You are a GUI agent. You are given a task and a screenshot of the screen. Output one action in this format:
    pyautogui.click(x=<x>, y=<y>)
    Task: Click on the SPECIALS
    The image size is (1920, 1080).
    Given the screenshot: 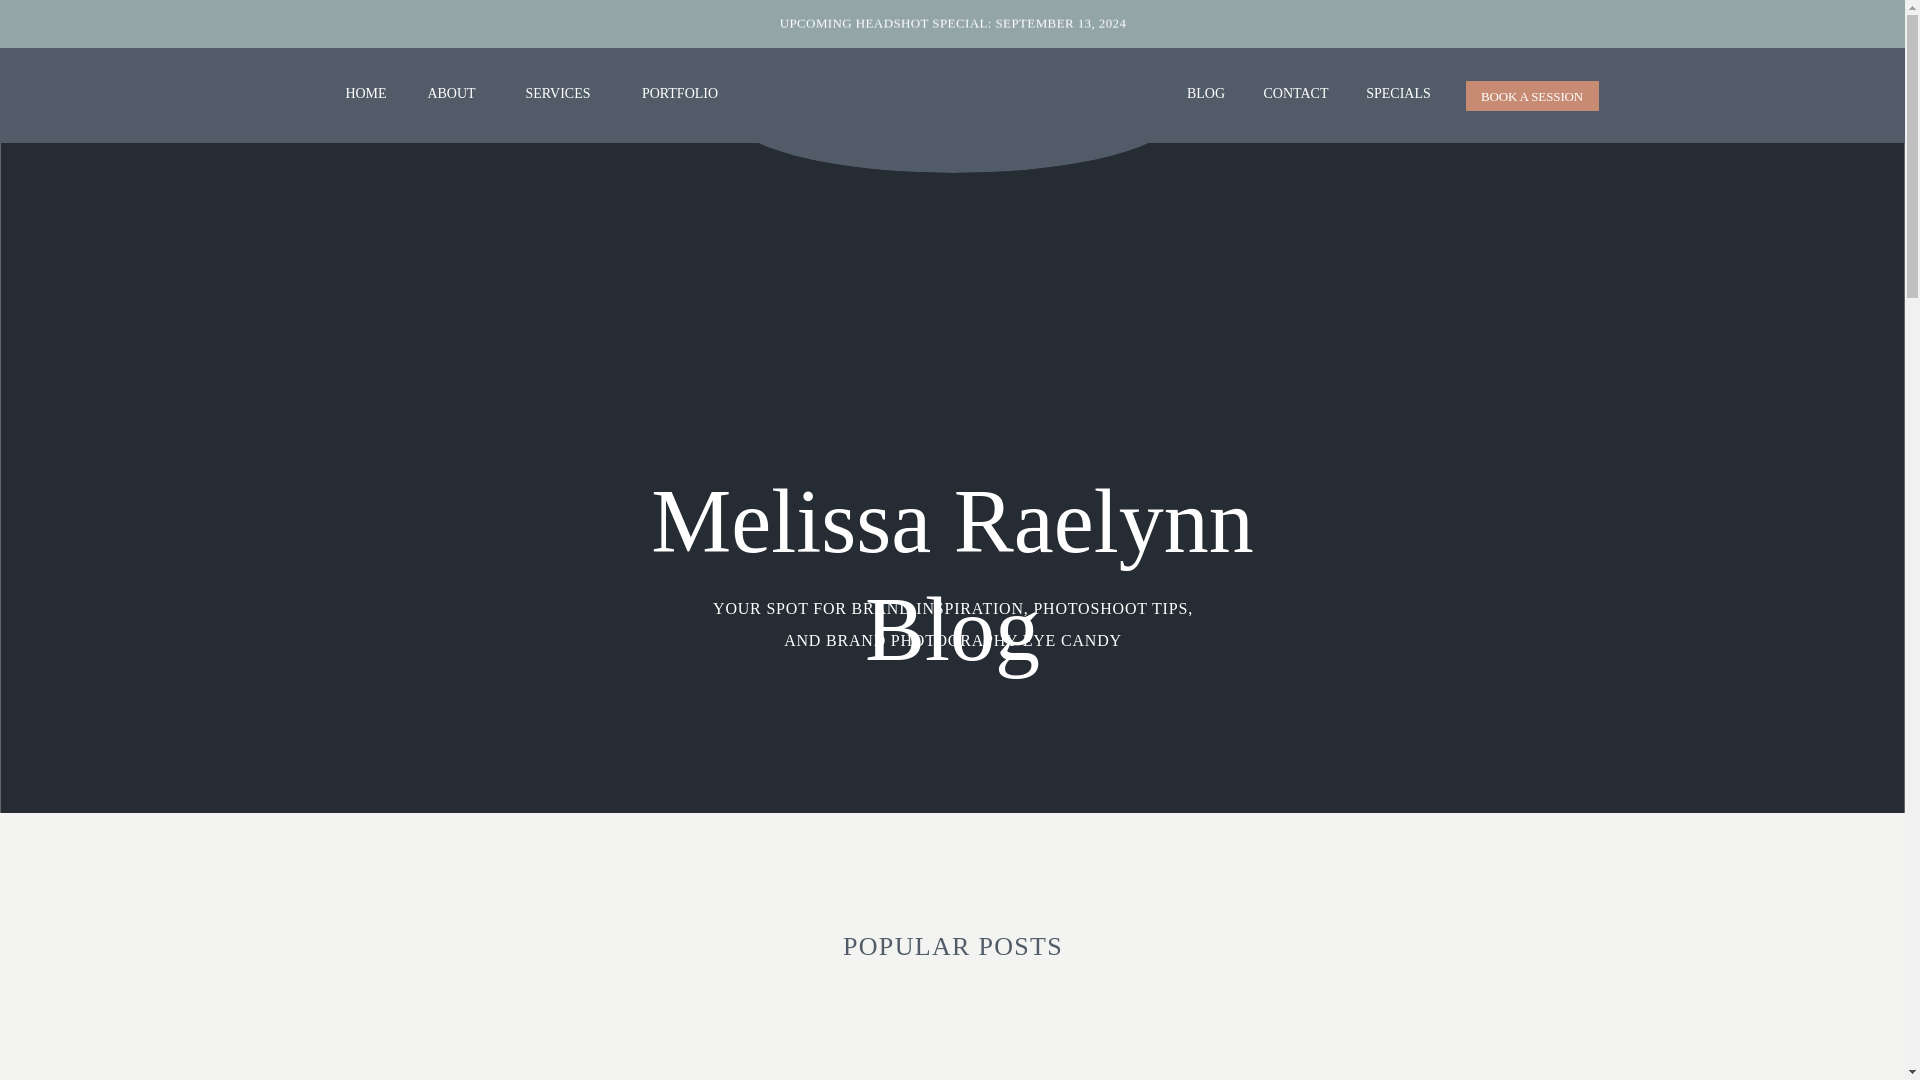 What is the action you would take?
    pyautogui.click(x=1398, y=94)
    